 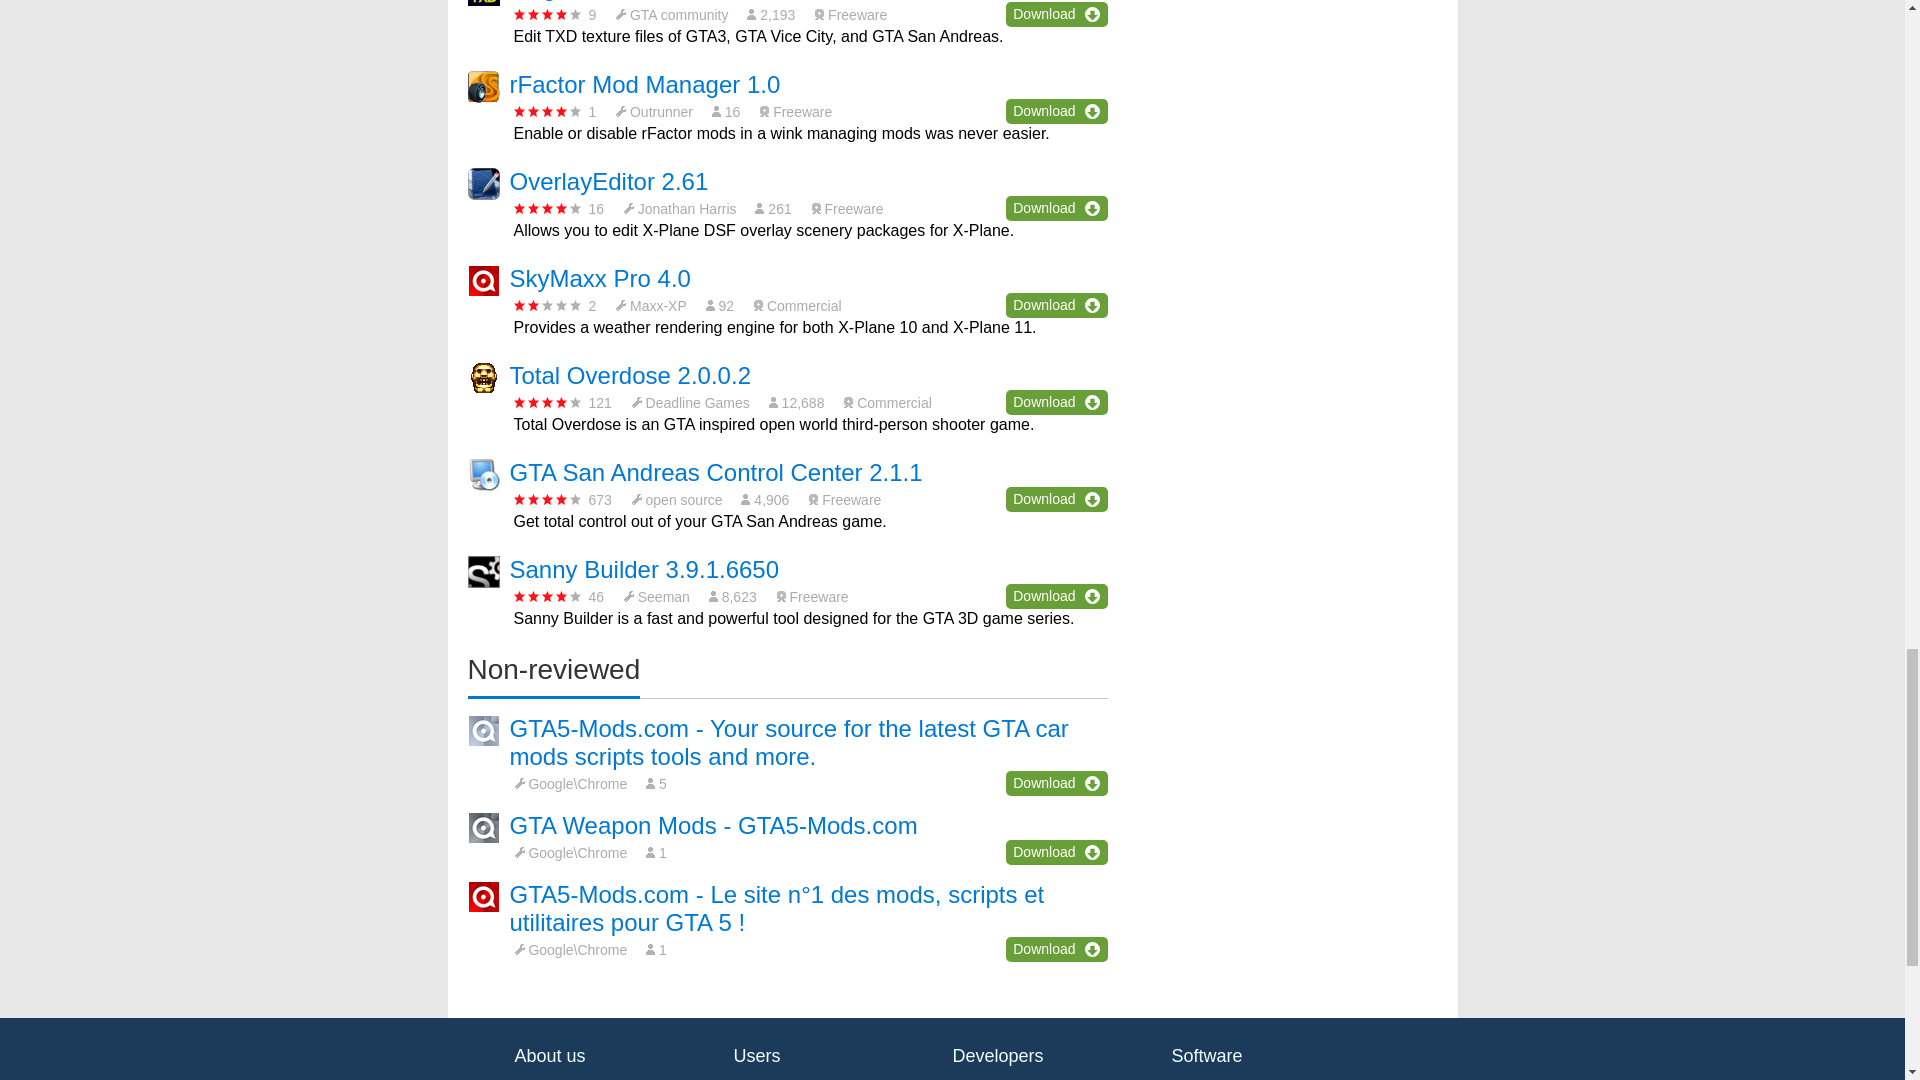 I want to click on OverlayEditor 2.61, so click(x=609, y=182).